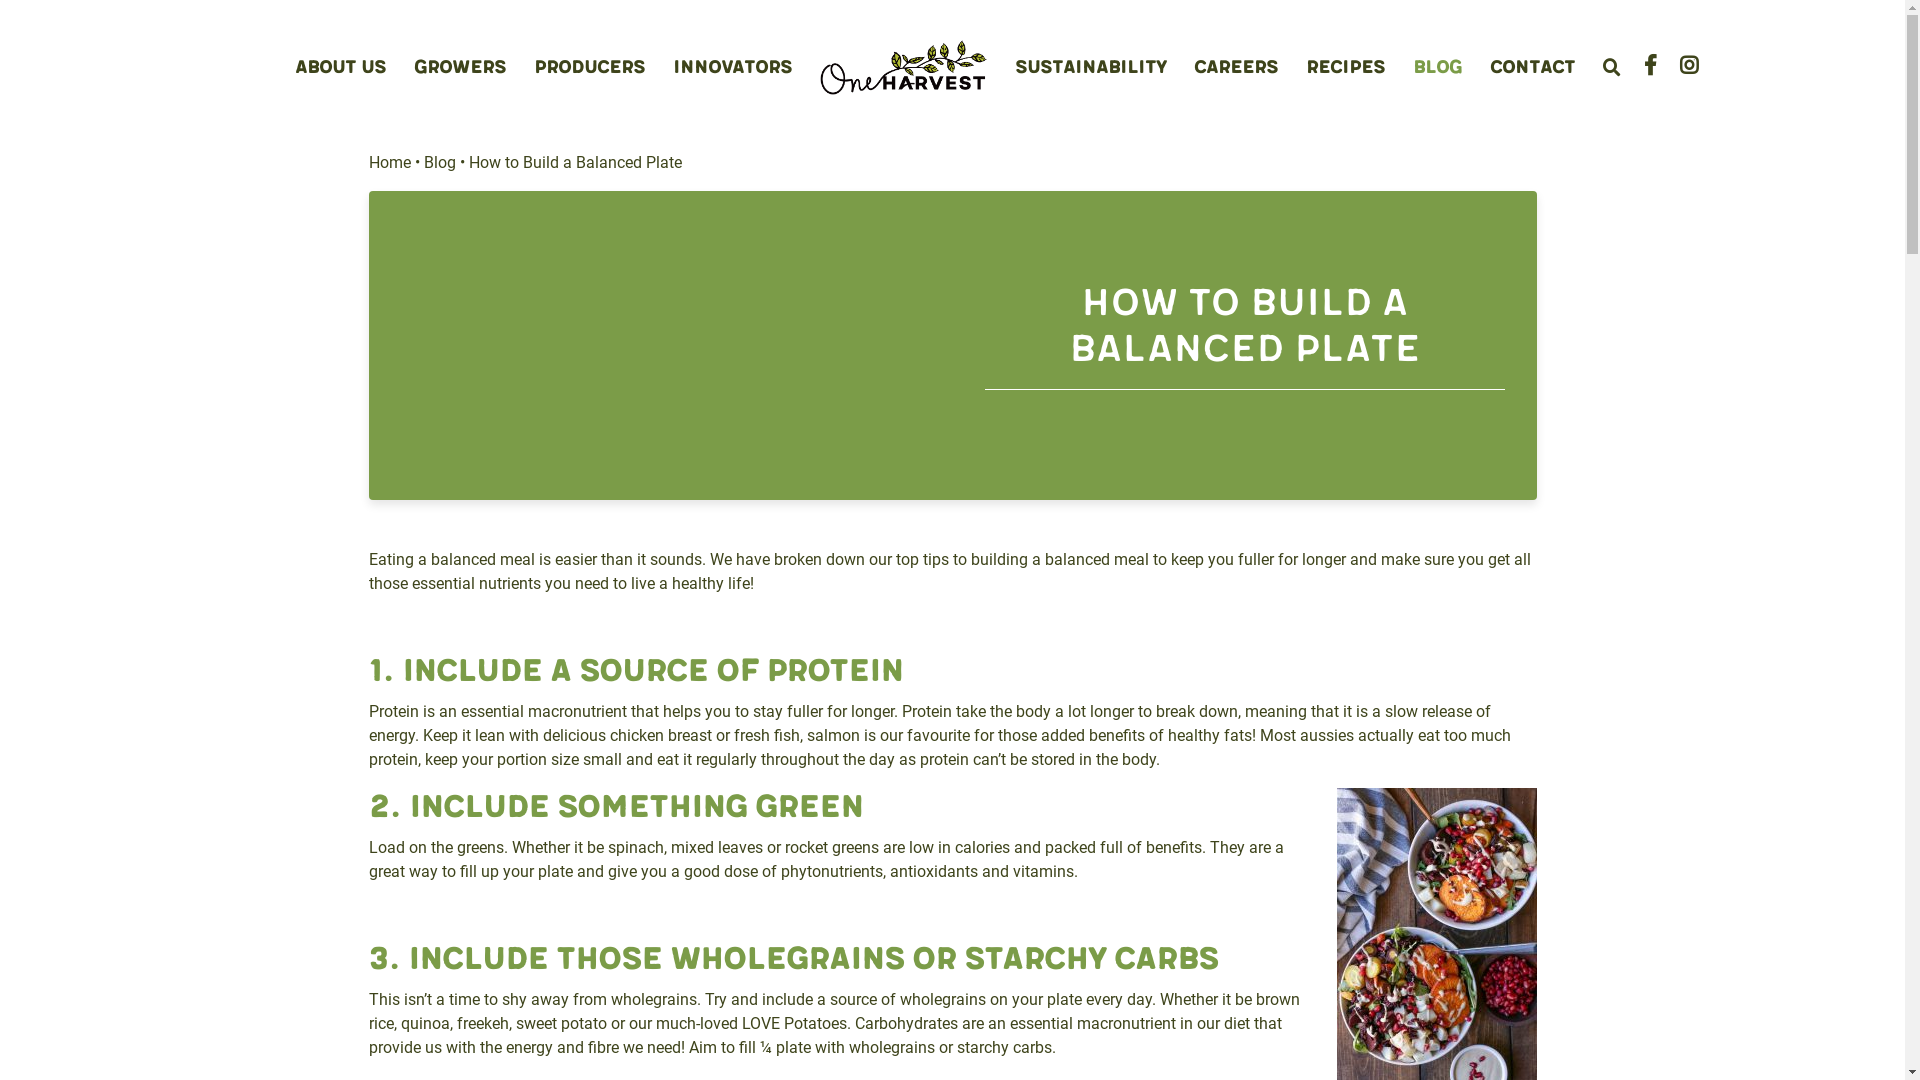 The width and height of the screenshot is (1920, 1080). What do you see at coordinates (1090, 68) in the screenshot?
I see `SUSTAINABILITY` at bounding box center [1090, 68].